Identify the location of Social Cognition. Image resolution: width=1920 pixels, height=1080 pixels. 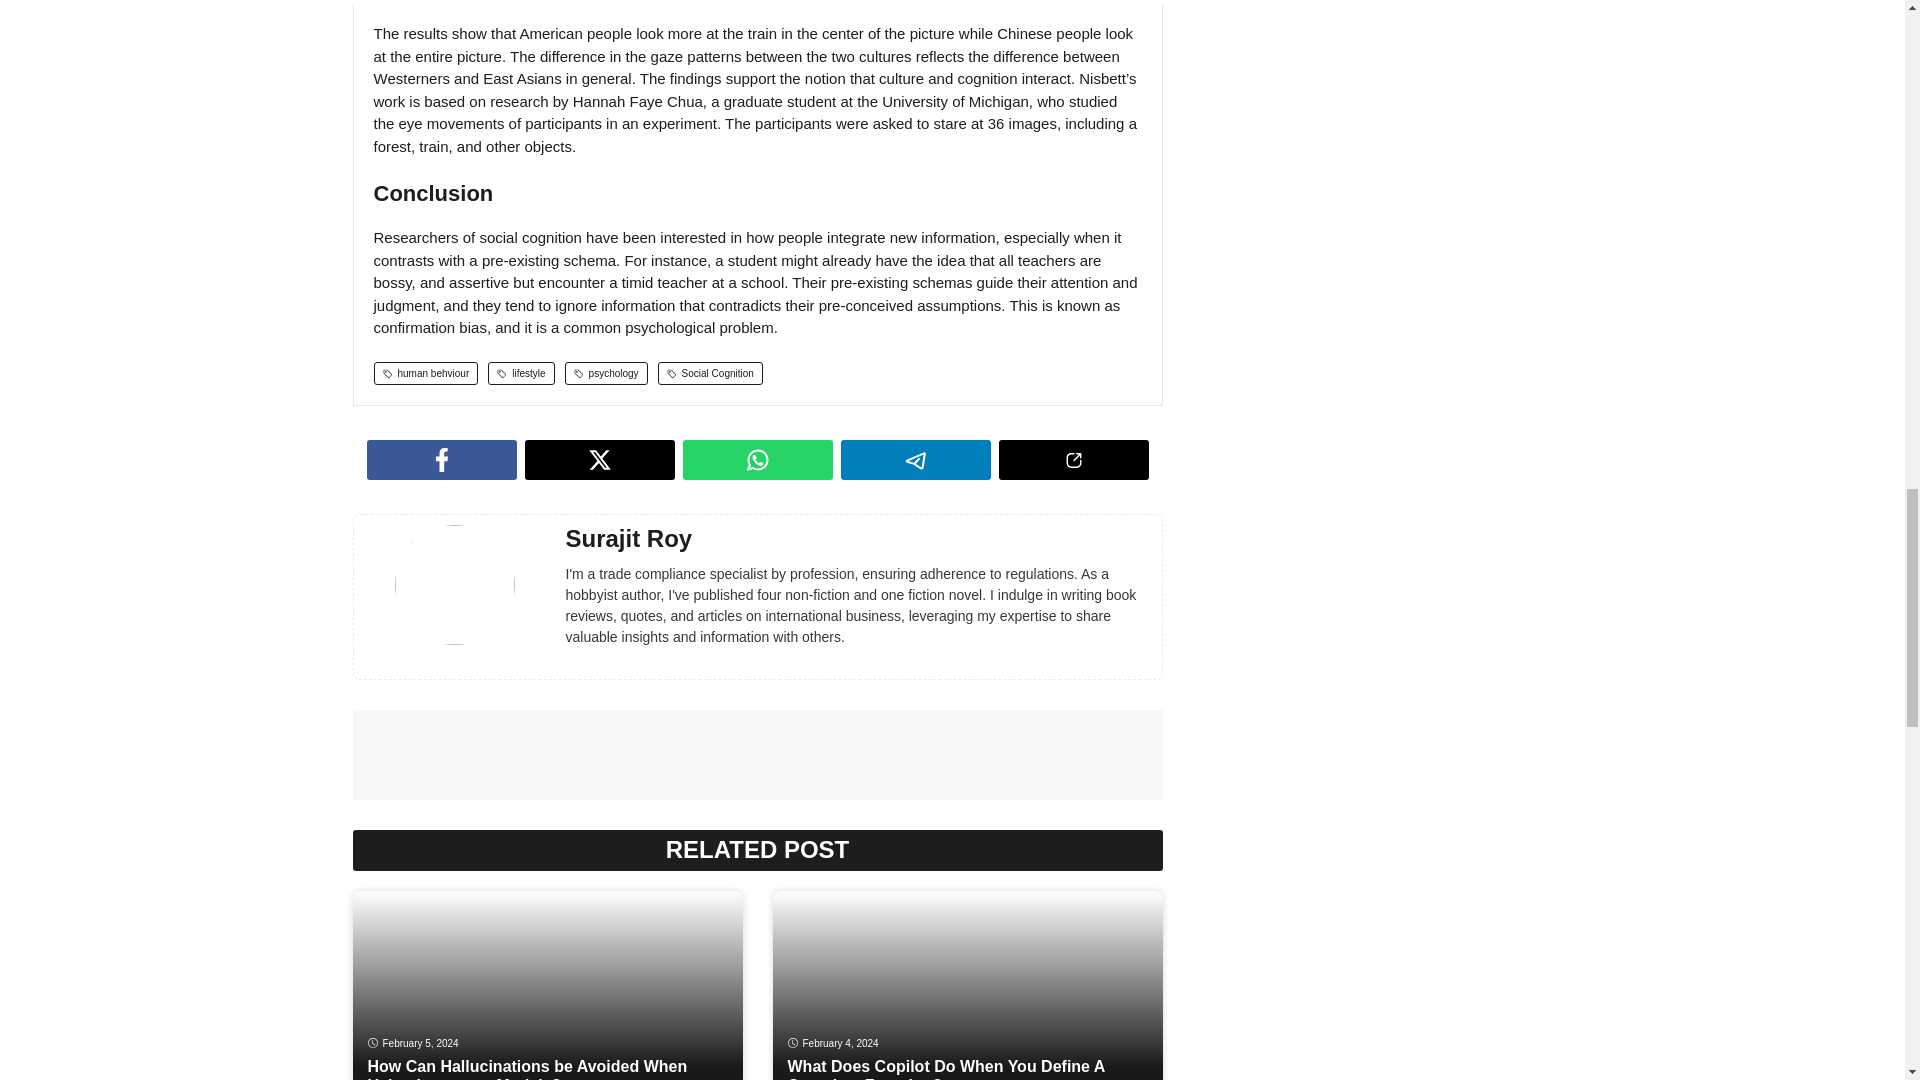
(710, 372).